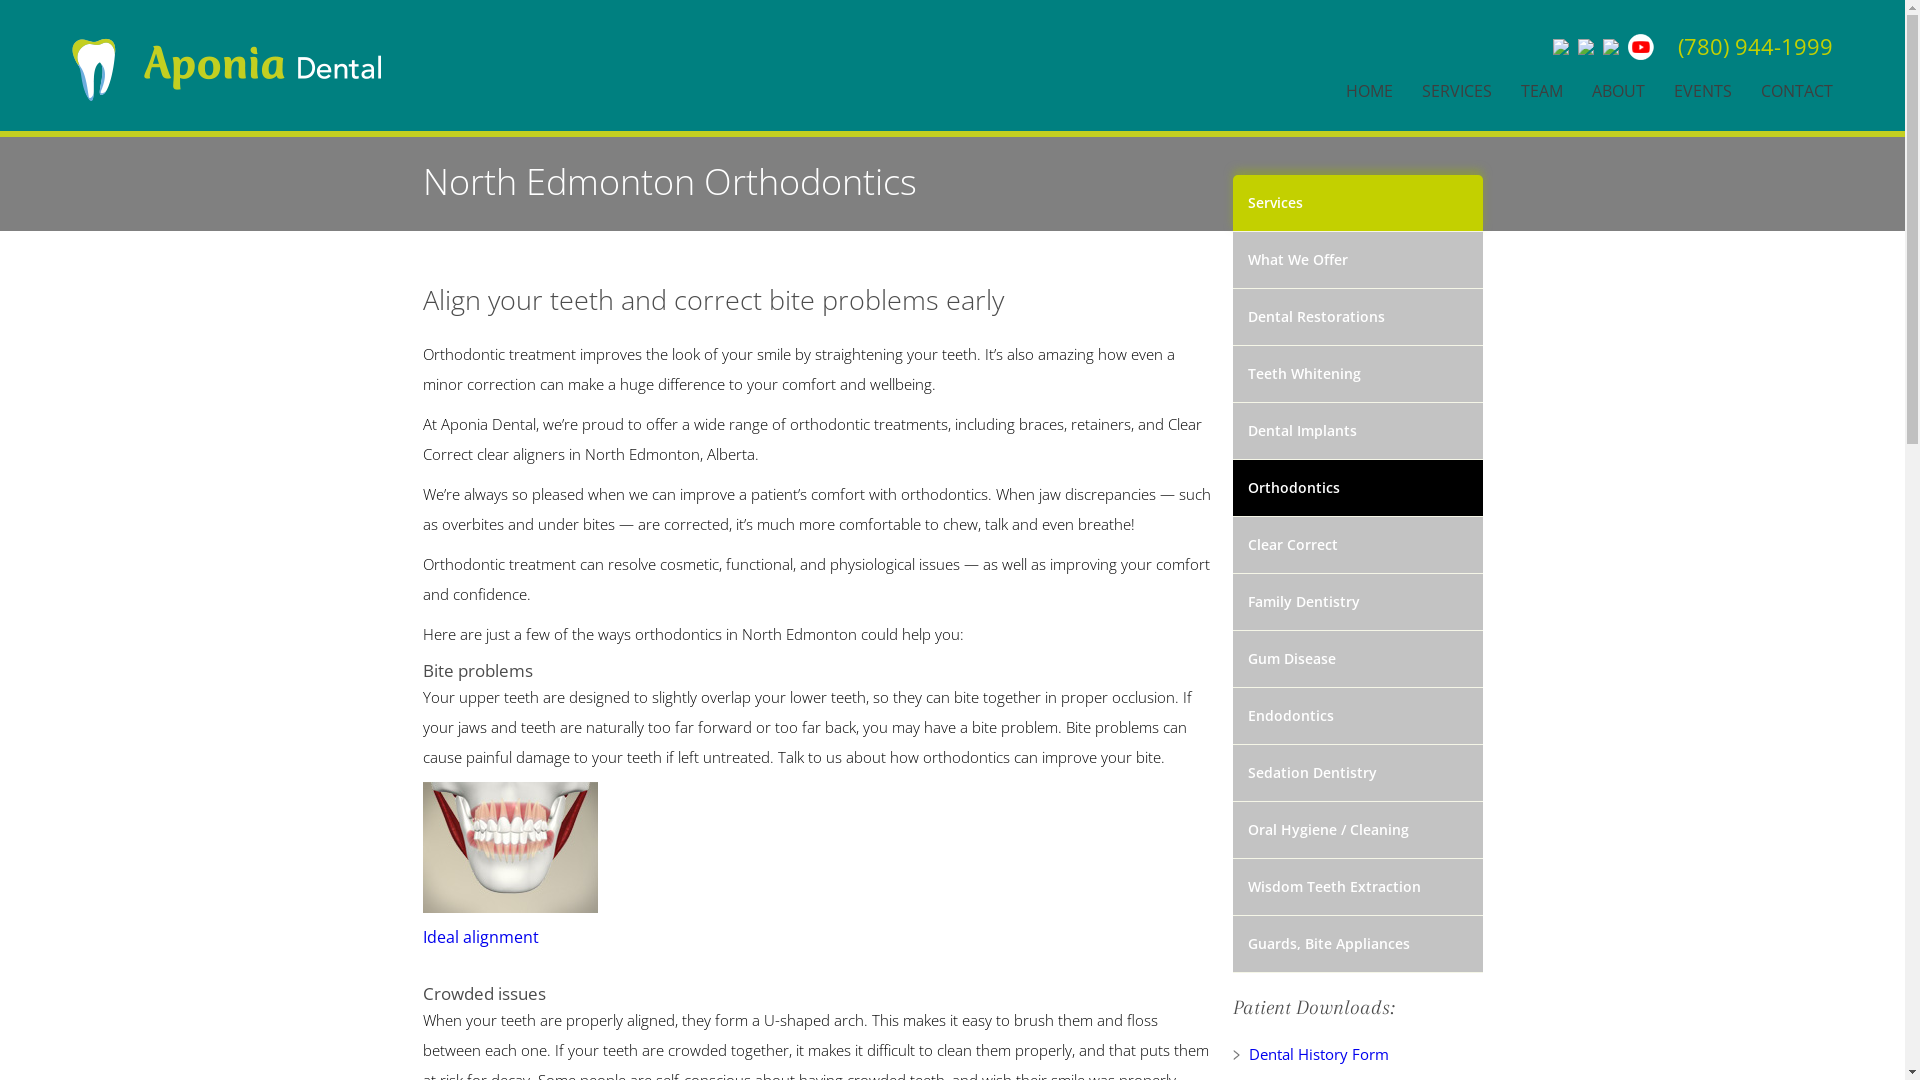  I want to click on Endodontics, so click(1357, 716).